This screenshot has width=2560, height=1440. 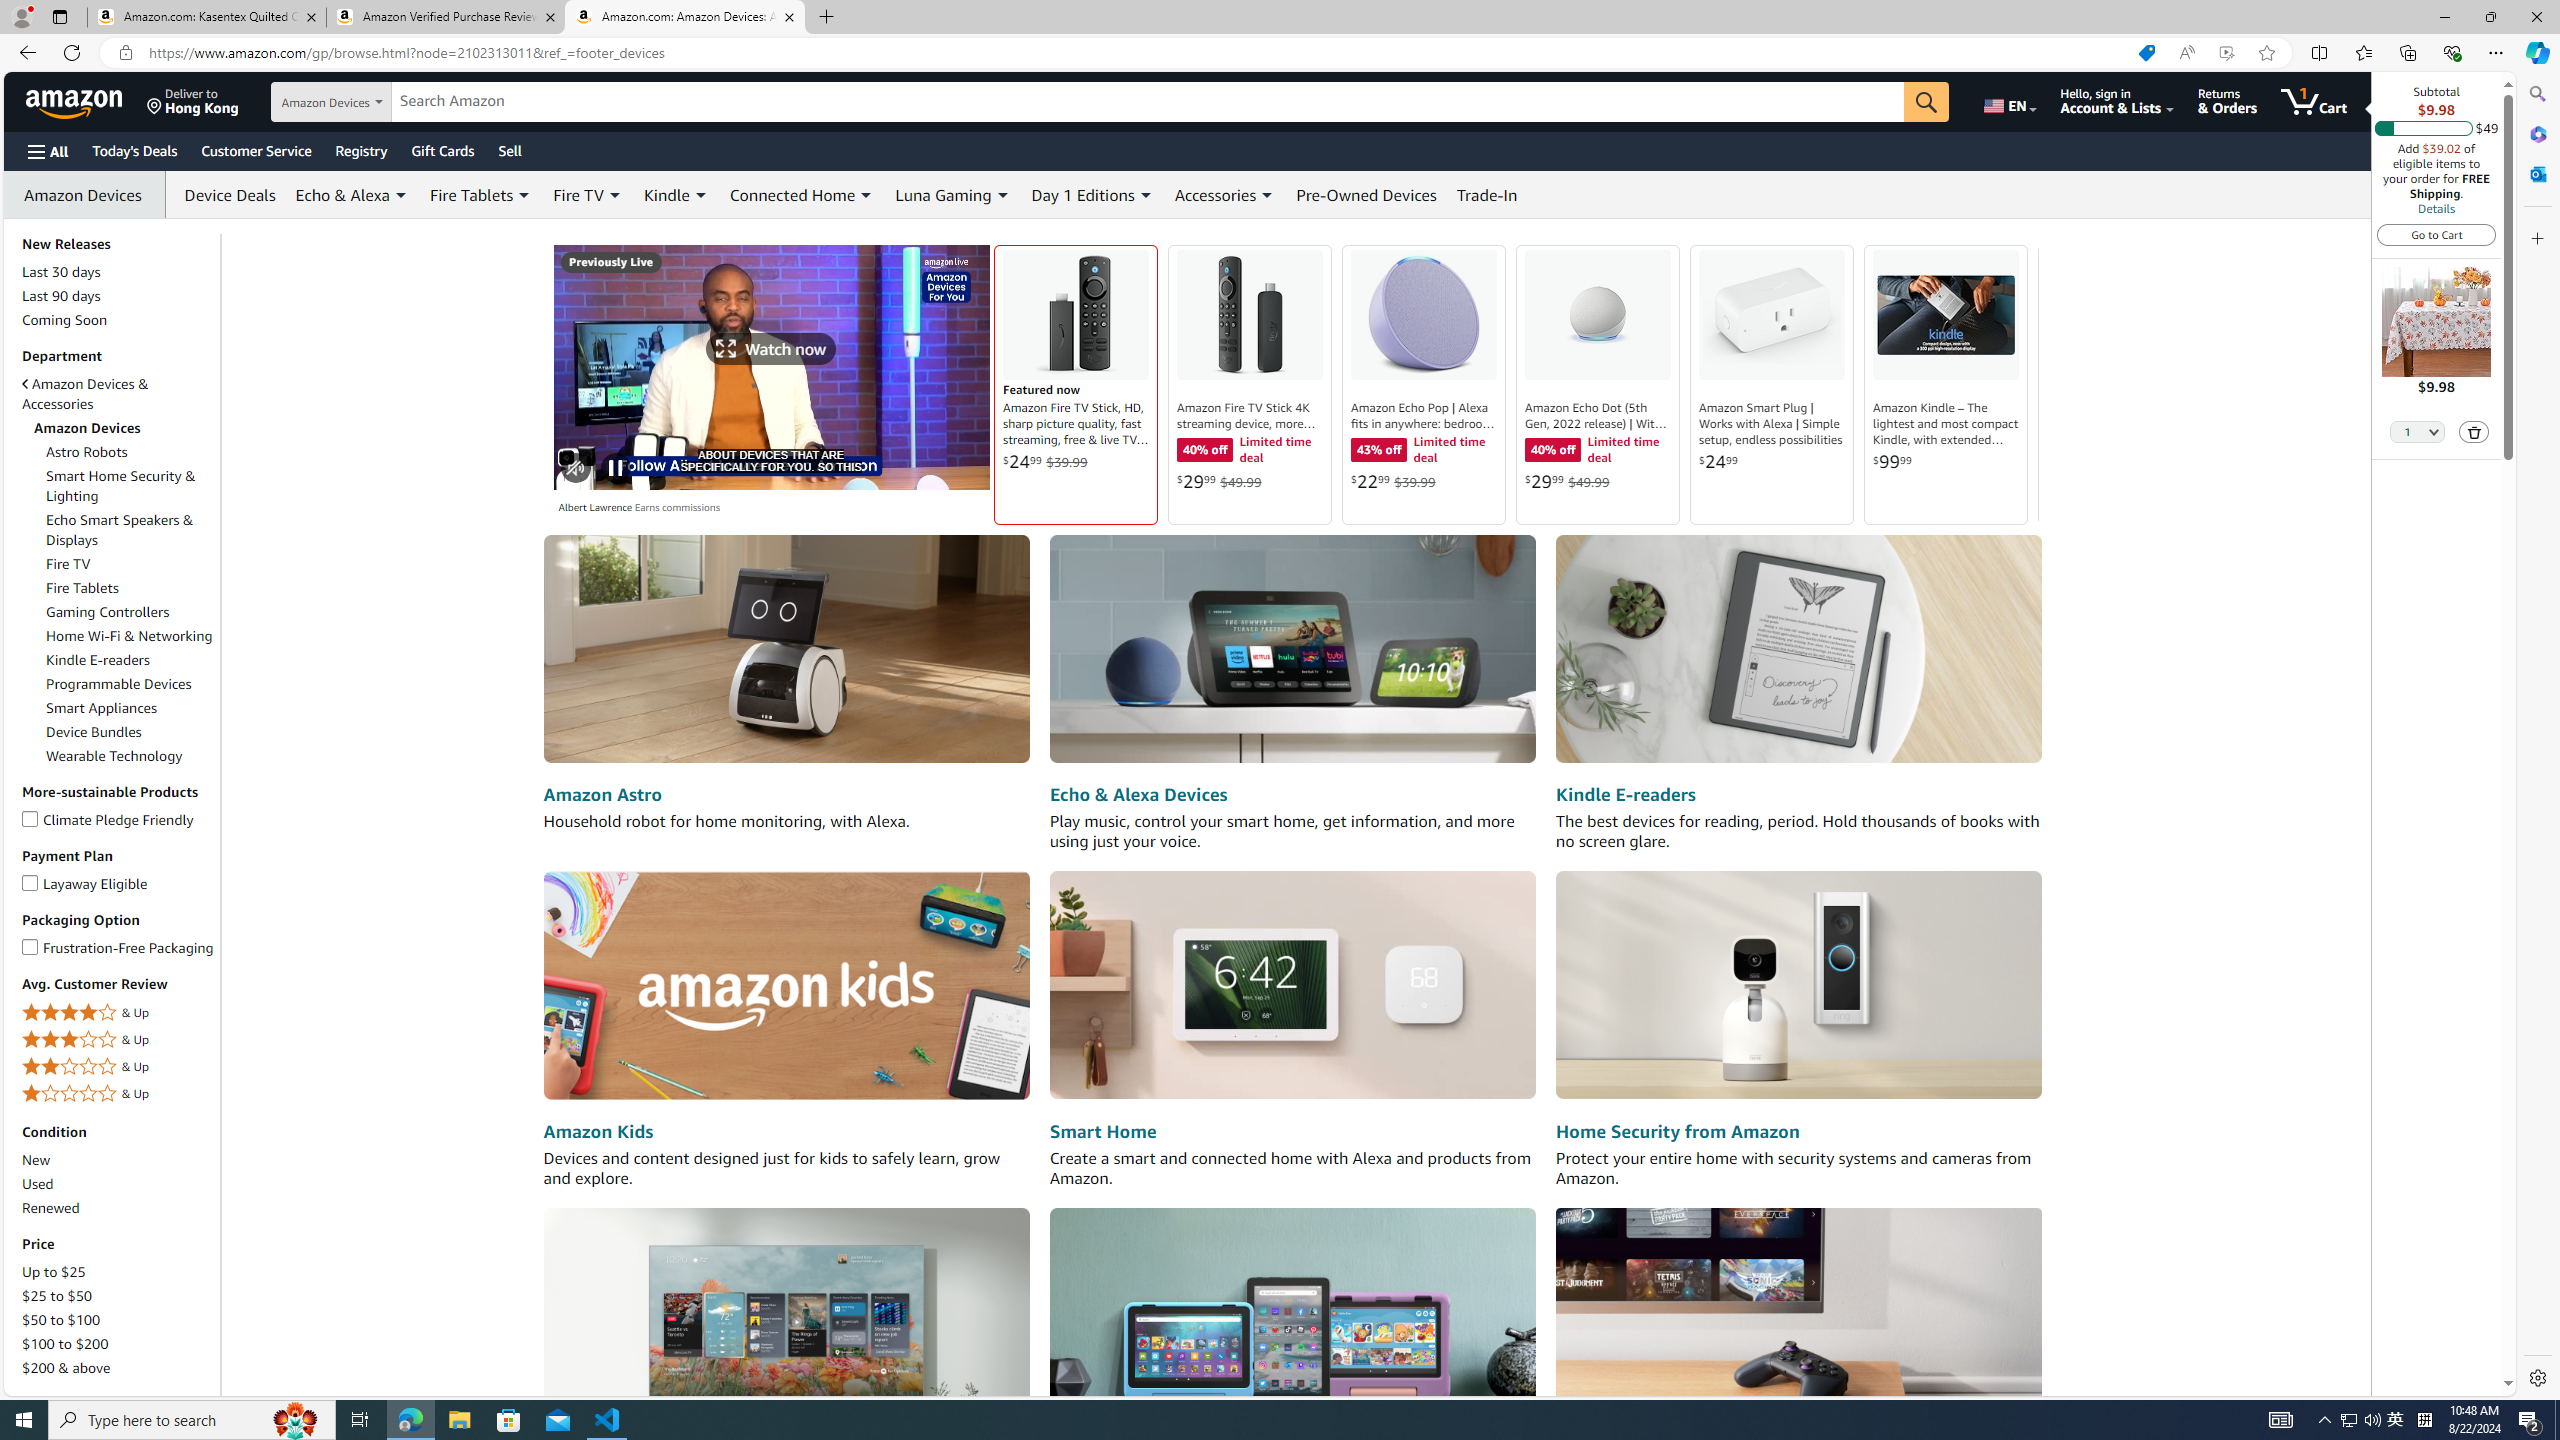 What do you see at coordinates (119, 427) in the screenshot?
I see `Amazon Devices` at bounding box center [119, 427].